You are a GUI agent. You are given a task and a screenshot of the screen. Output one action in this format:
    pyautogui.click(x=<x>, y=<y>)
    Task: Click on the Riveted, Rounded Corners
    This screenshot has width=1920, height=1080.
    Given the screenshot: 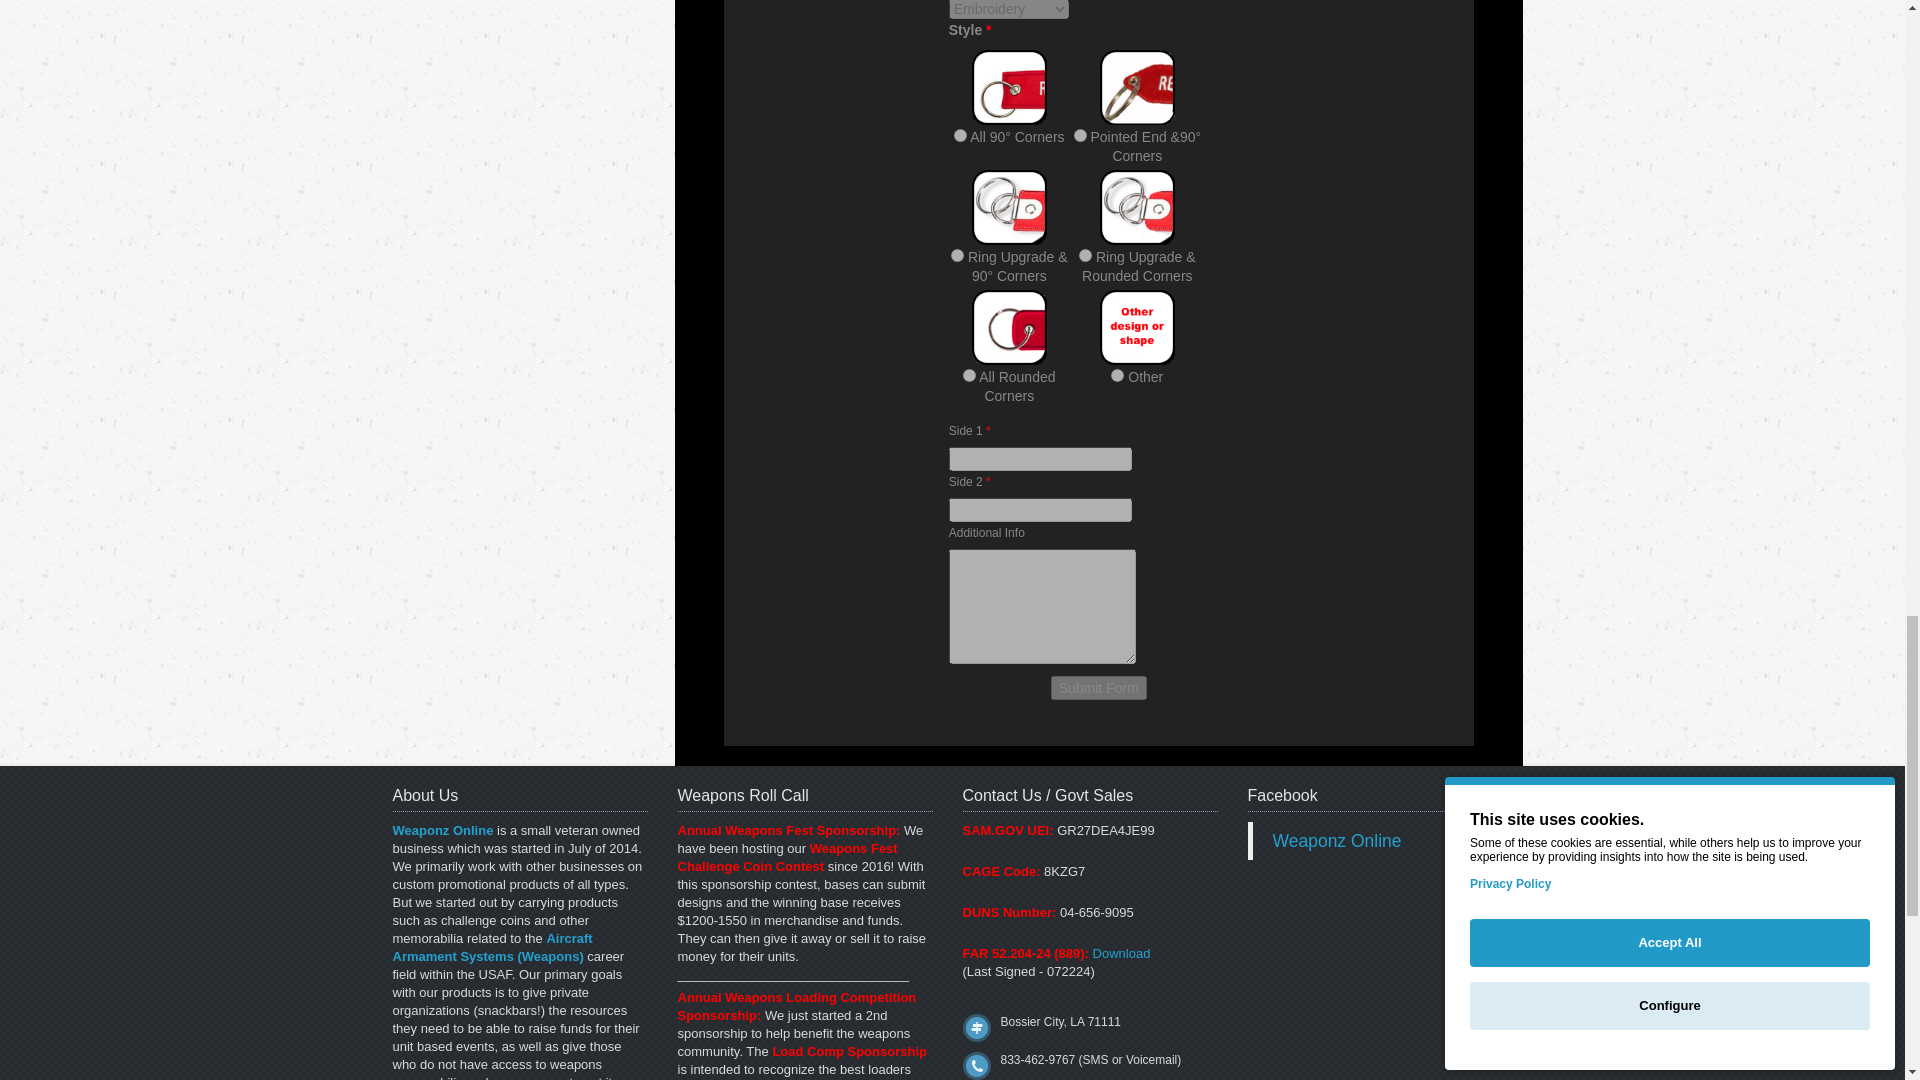 What is the action you would take?
    pyautogui.click(x=1086, y=256)
    